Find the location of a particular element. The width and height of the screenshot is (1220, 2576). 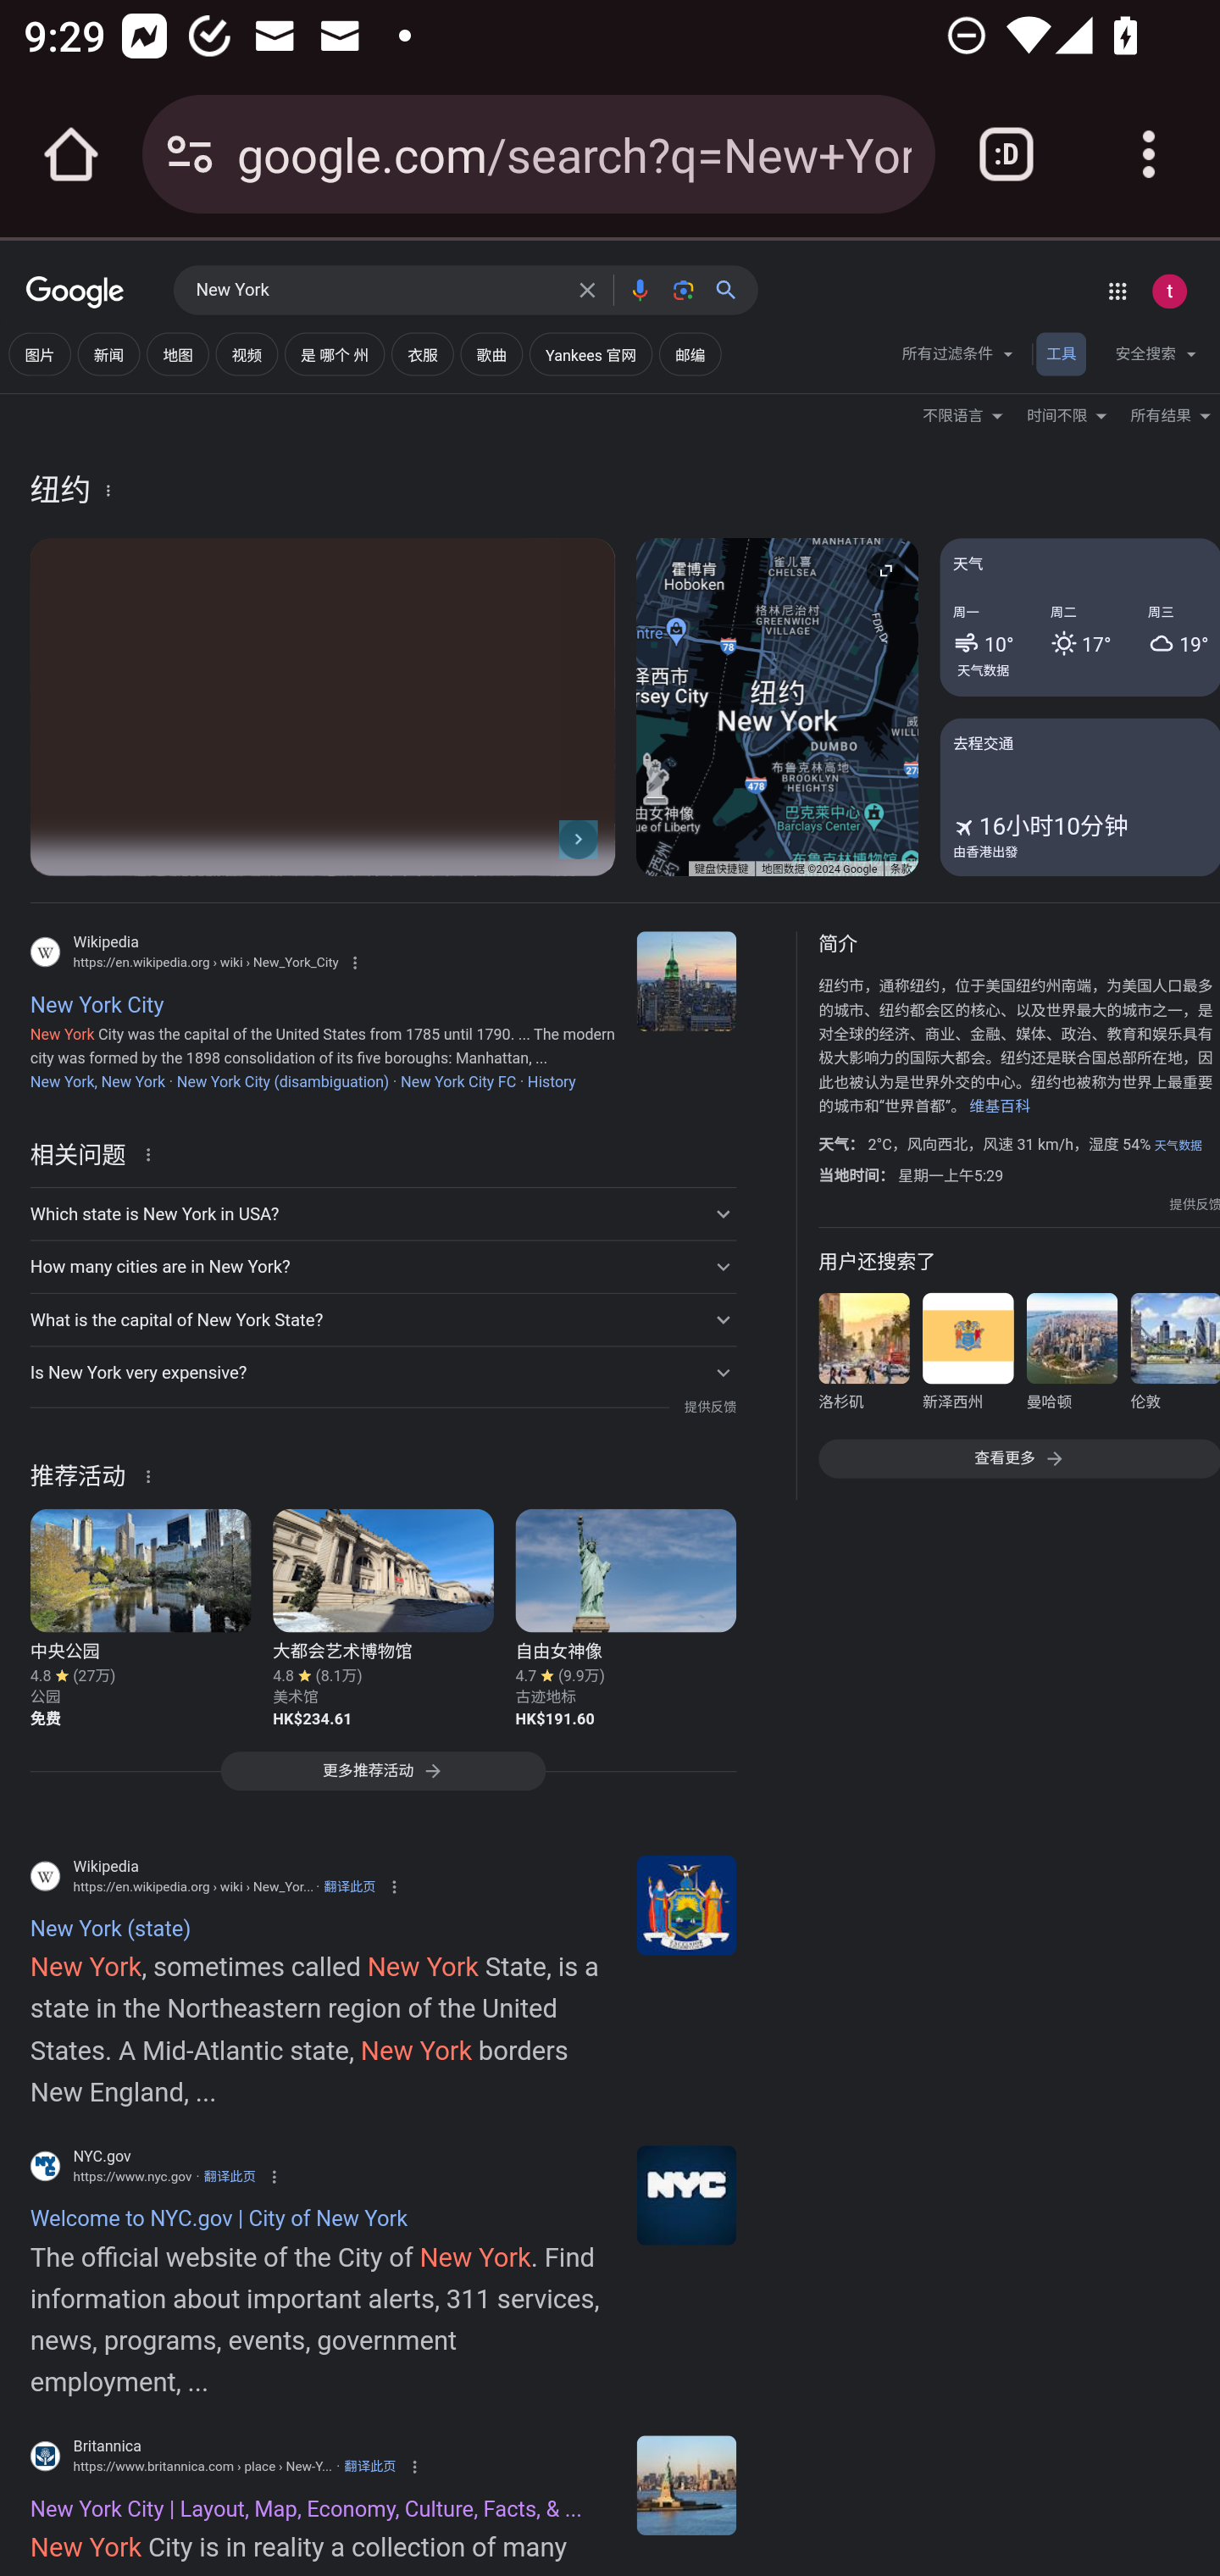

添加“歌曲” 歌曲 is located at coordinates (491, 354).